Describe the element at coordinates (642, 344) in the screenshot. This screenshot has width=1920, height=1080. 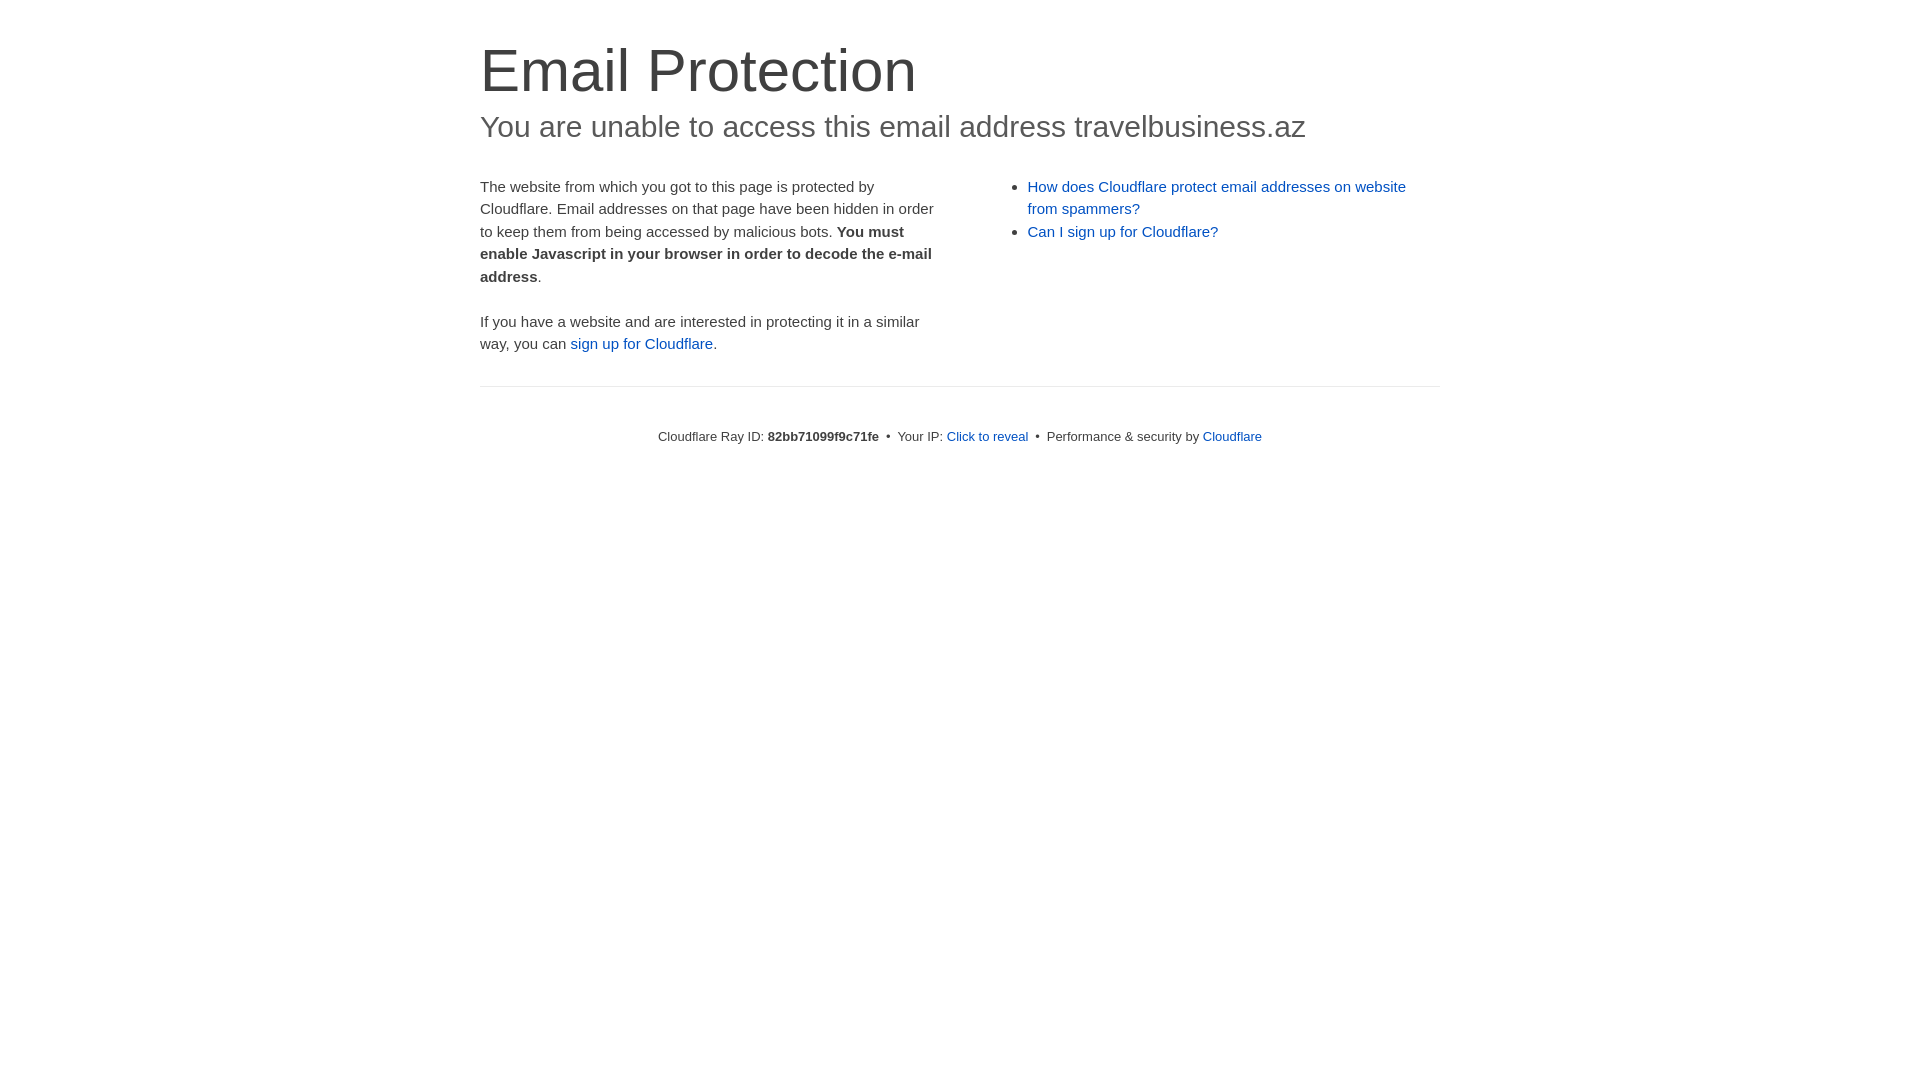
I see `sign up for Cloudflare` at that location.